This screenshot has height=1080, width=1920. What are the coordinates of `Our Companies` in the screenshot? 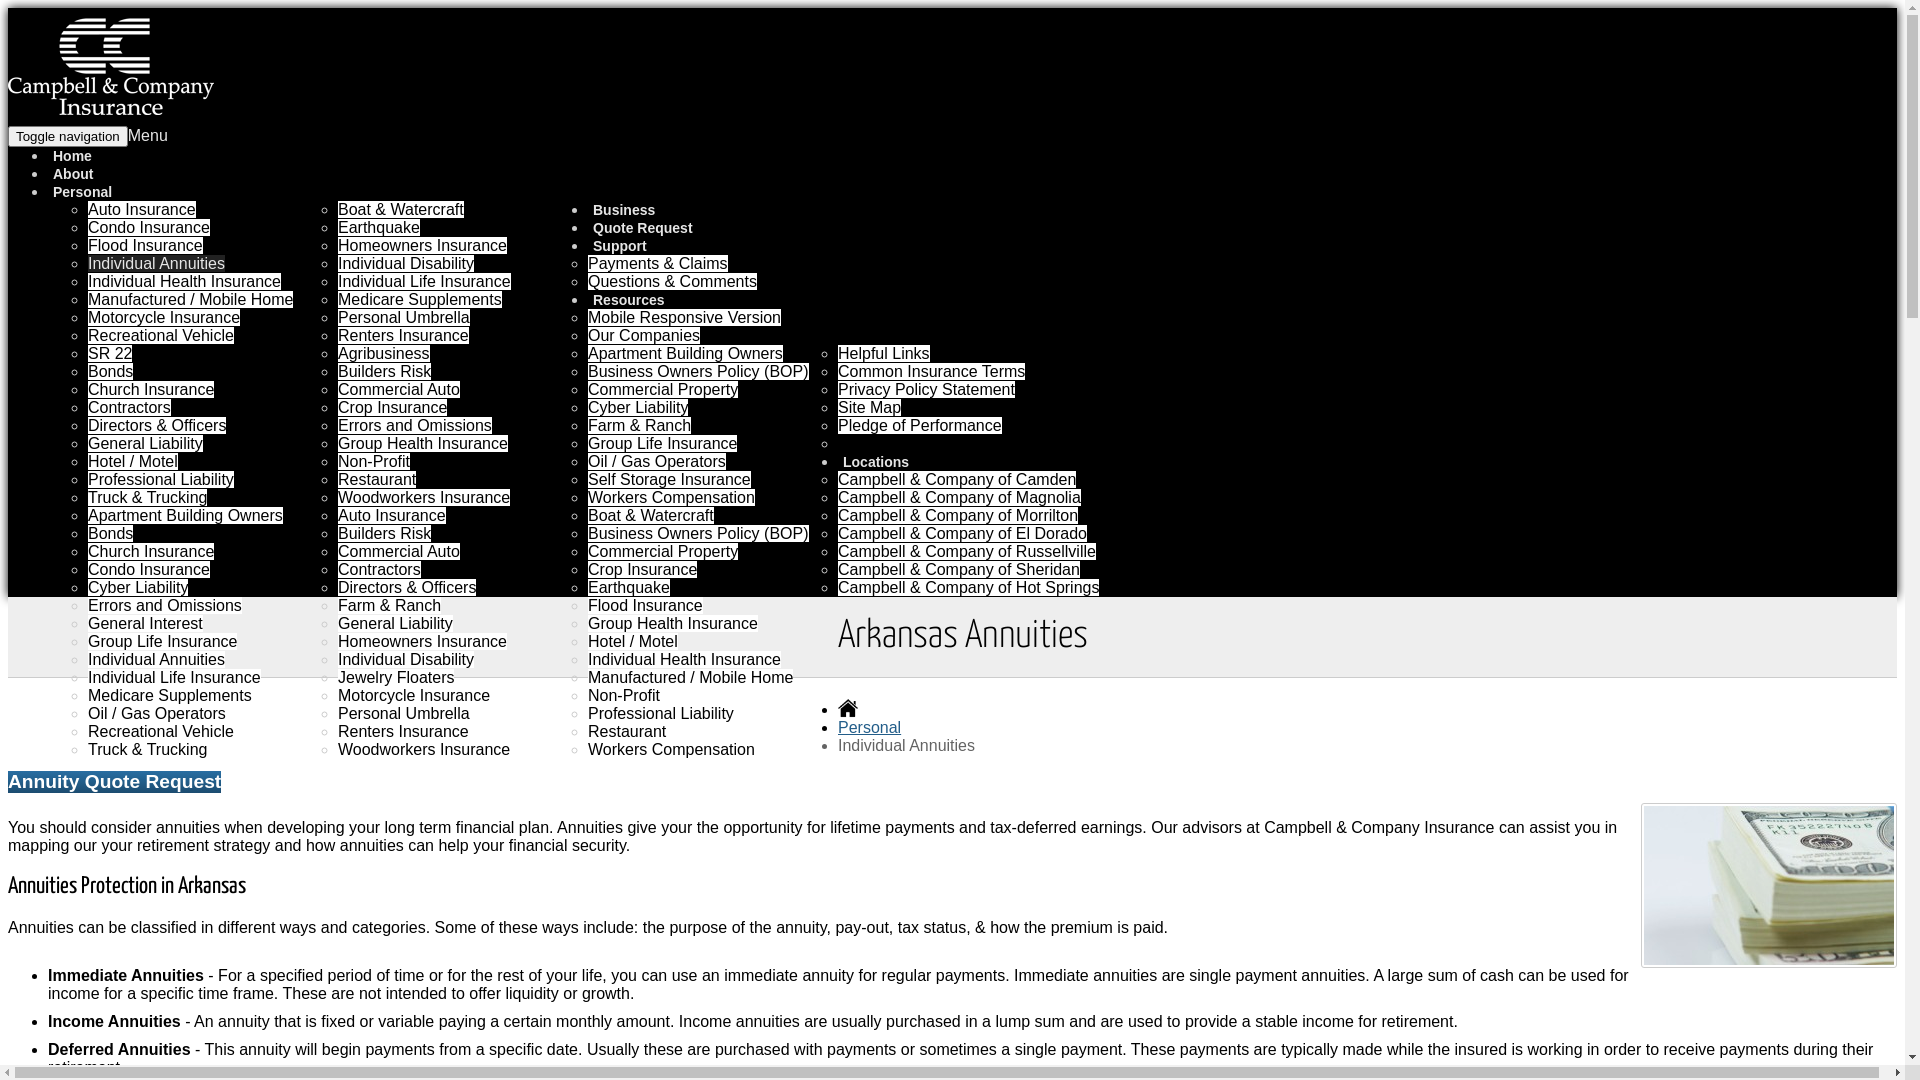 It's located at (644, 336).